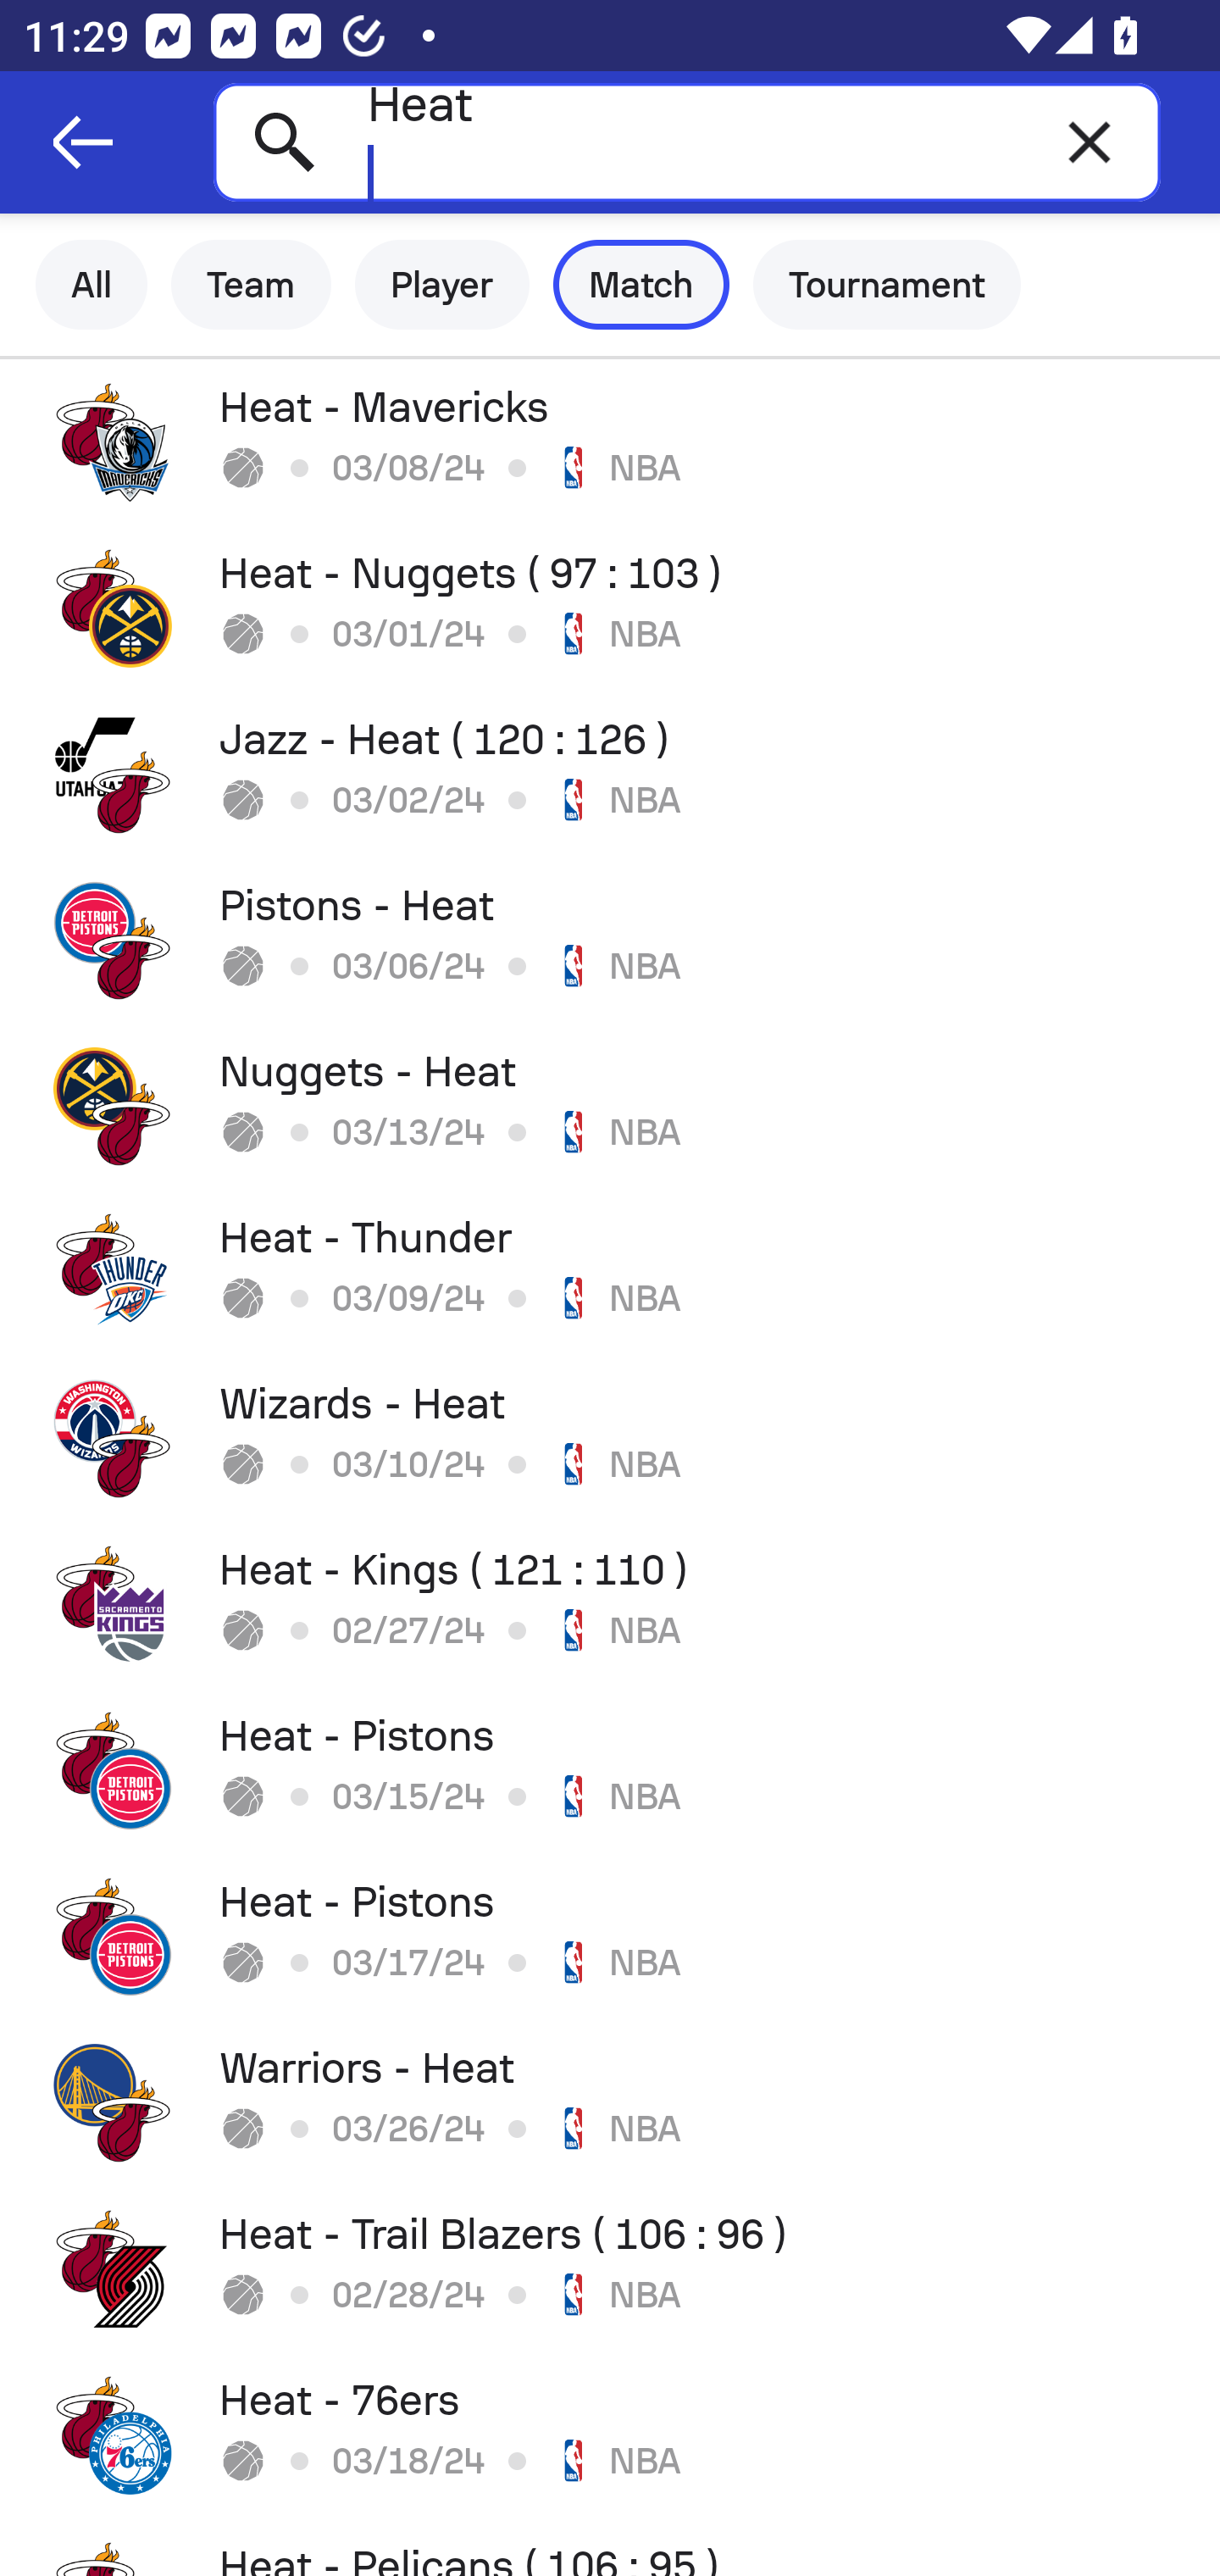 This screenshot has height=2576, width=1220. What do you see at coordinates (1090, 142) in the screenshot?
I see `Clear text` at bounding box center [1090, 142].